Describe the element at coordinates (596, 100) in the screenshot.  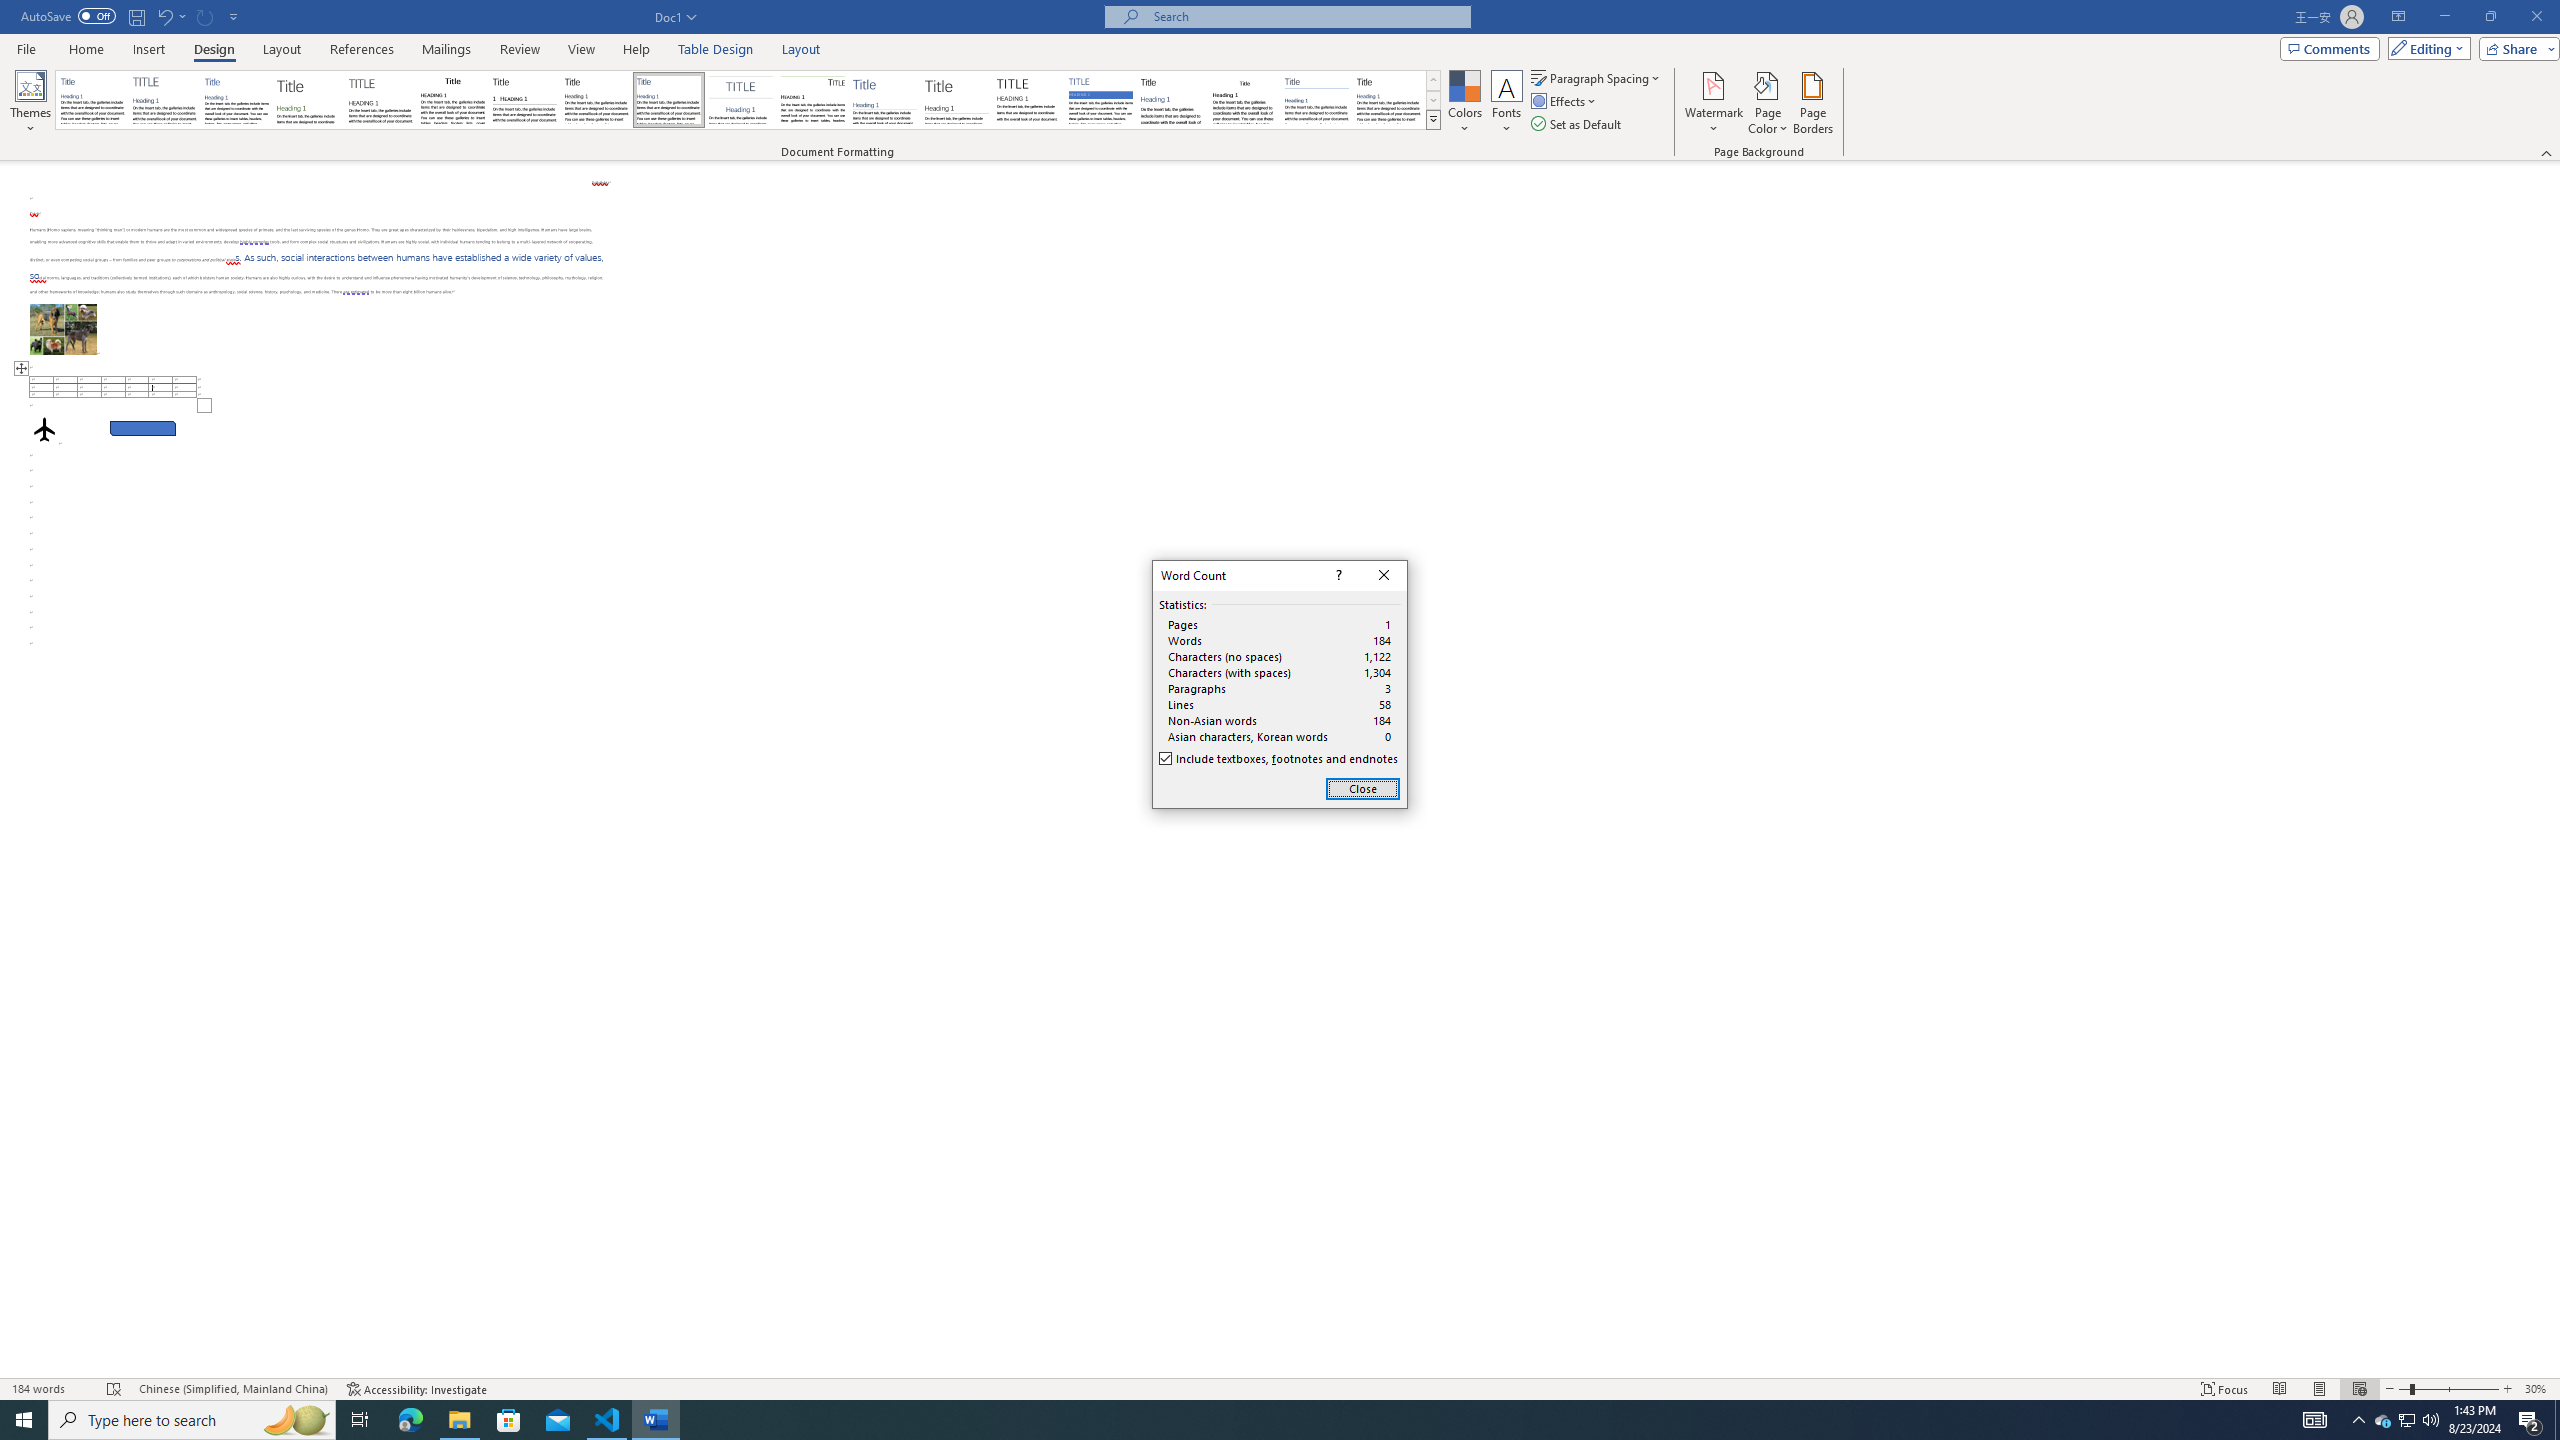
I see `Black & White (Word 2013)` at that location.